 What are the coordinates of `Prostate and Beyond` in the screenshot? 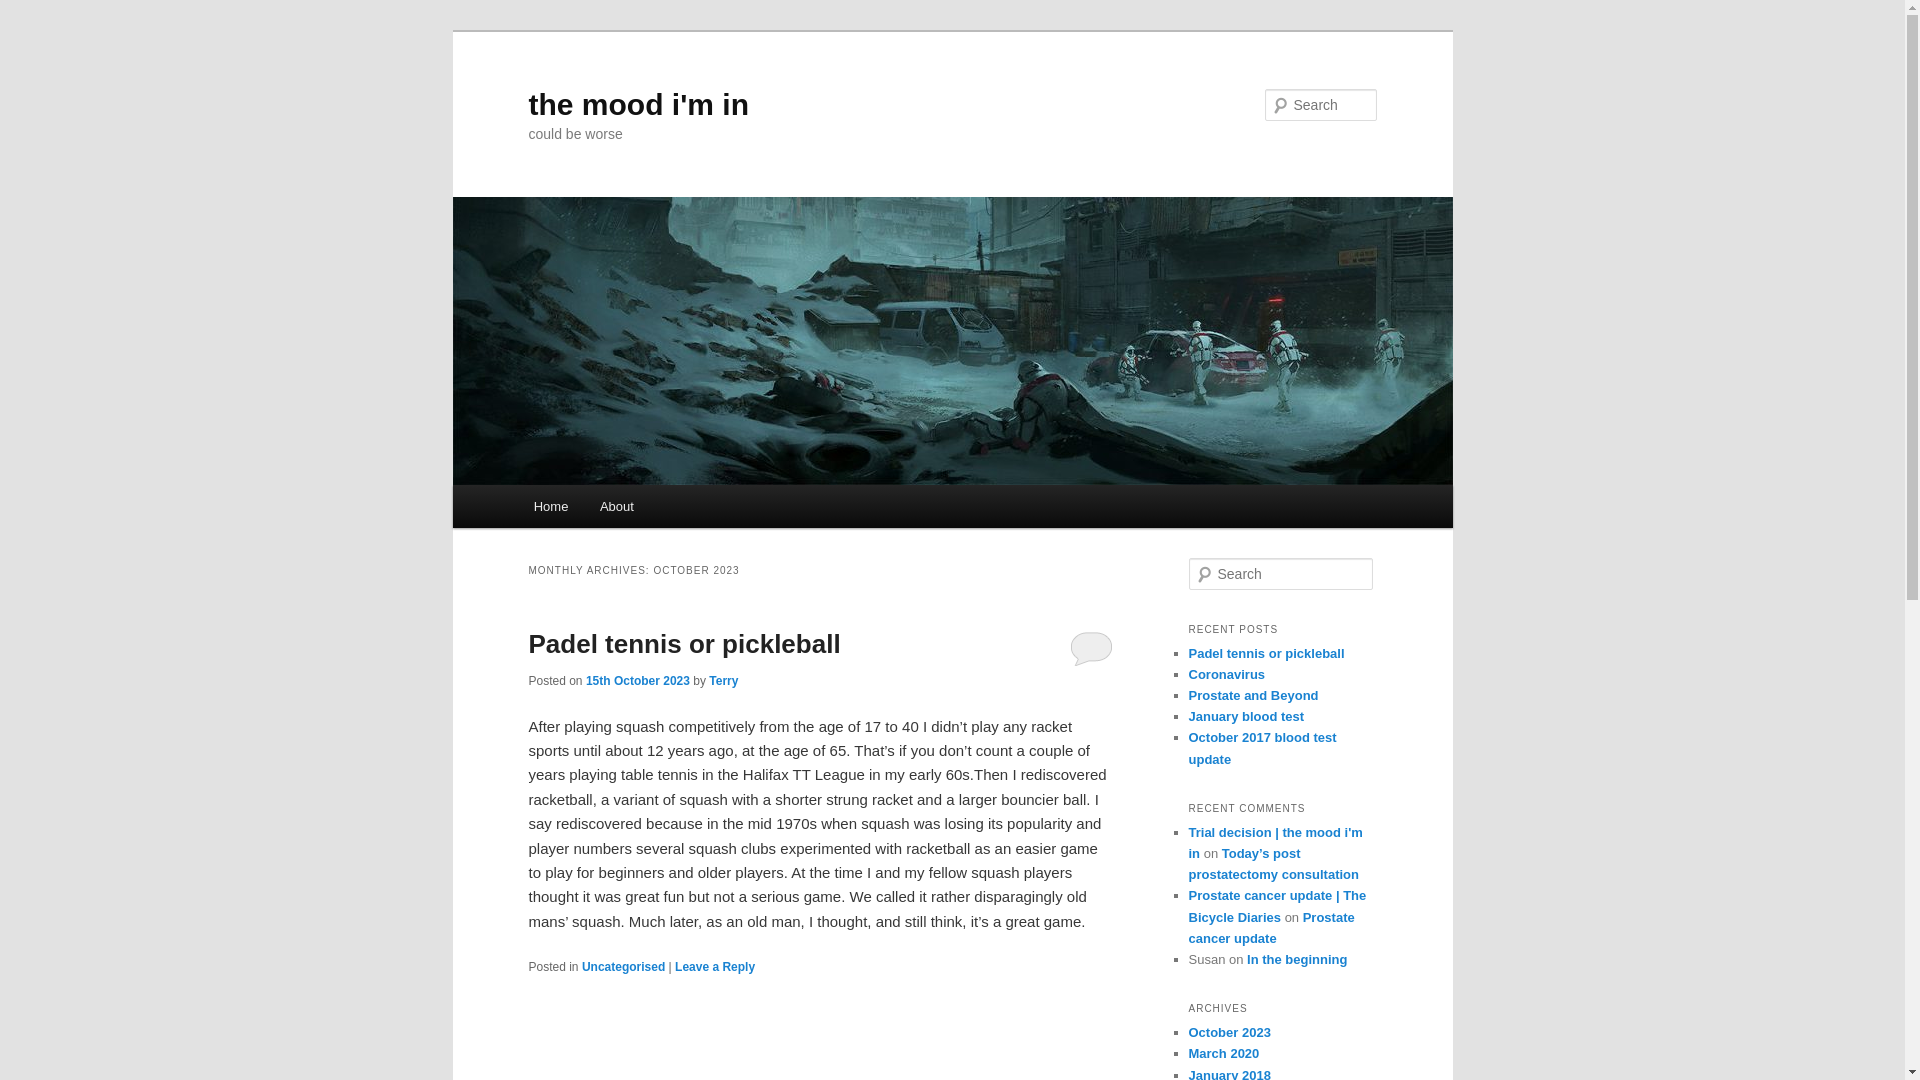 It's located at (1252, 695).